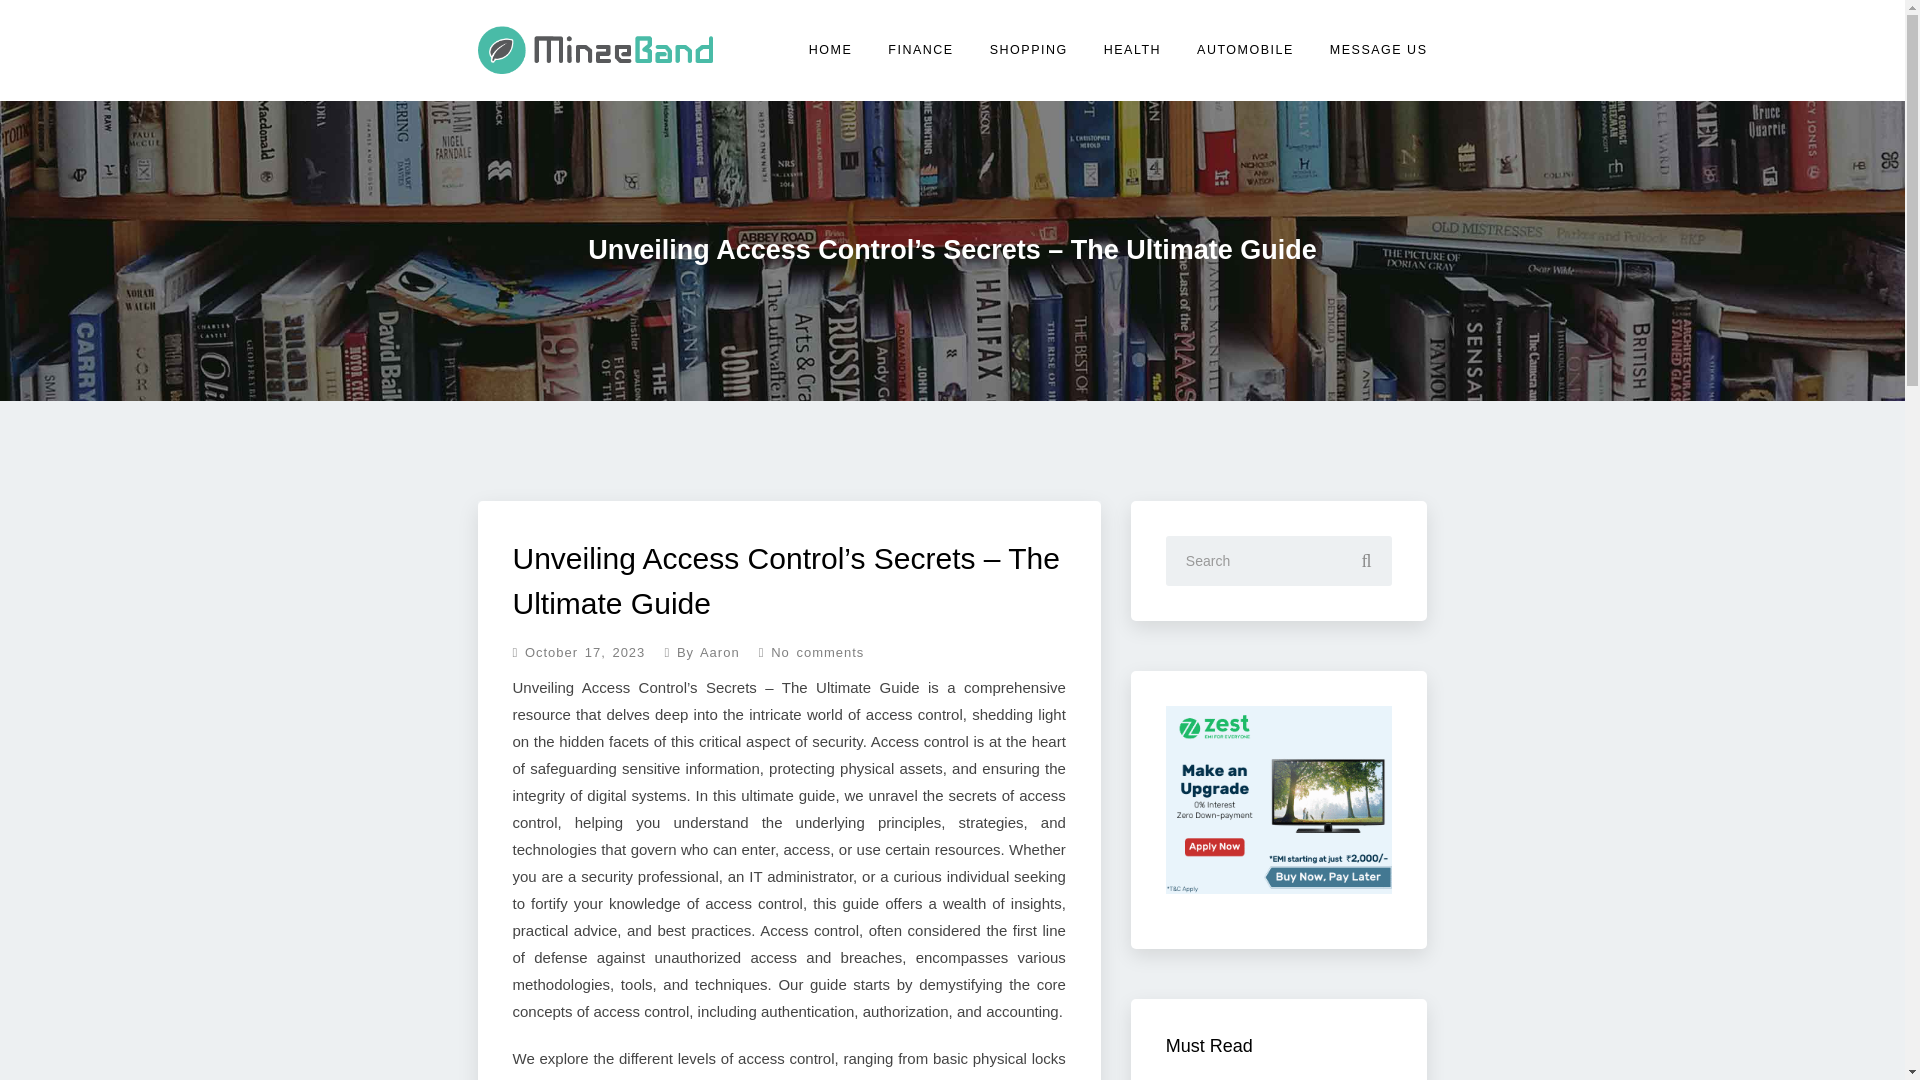 This screenshot has height=1080, width=1920. I want to click on SHOPPING, so click(1028, 50).